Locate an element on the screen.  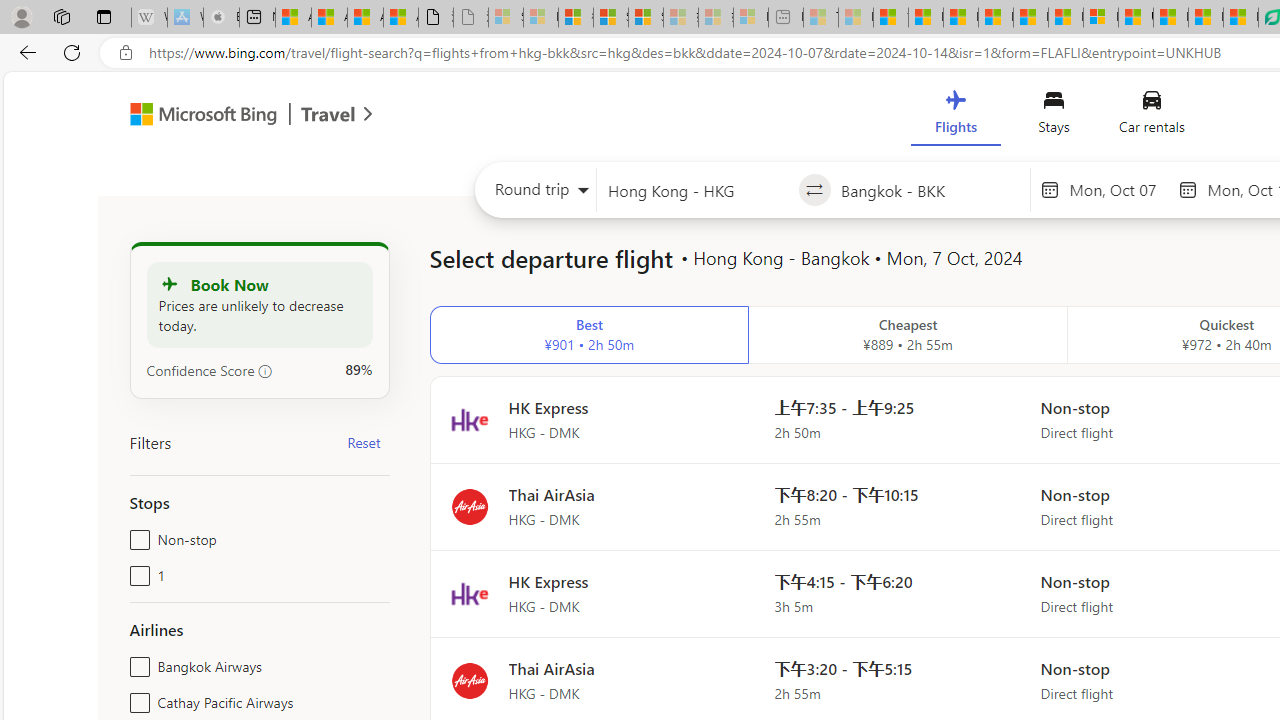
Aberdeen, Hong Kong SAR weather forecast | Microsoft Weather is located at coordinates (329, 18).